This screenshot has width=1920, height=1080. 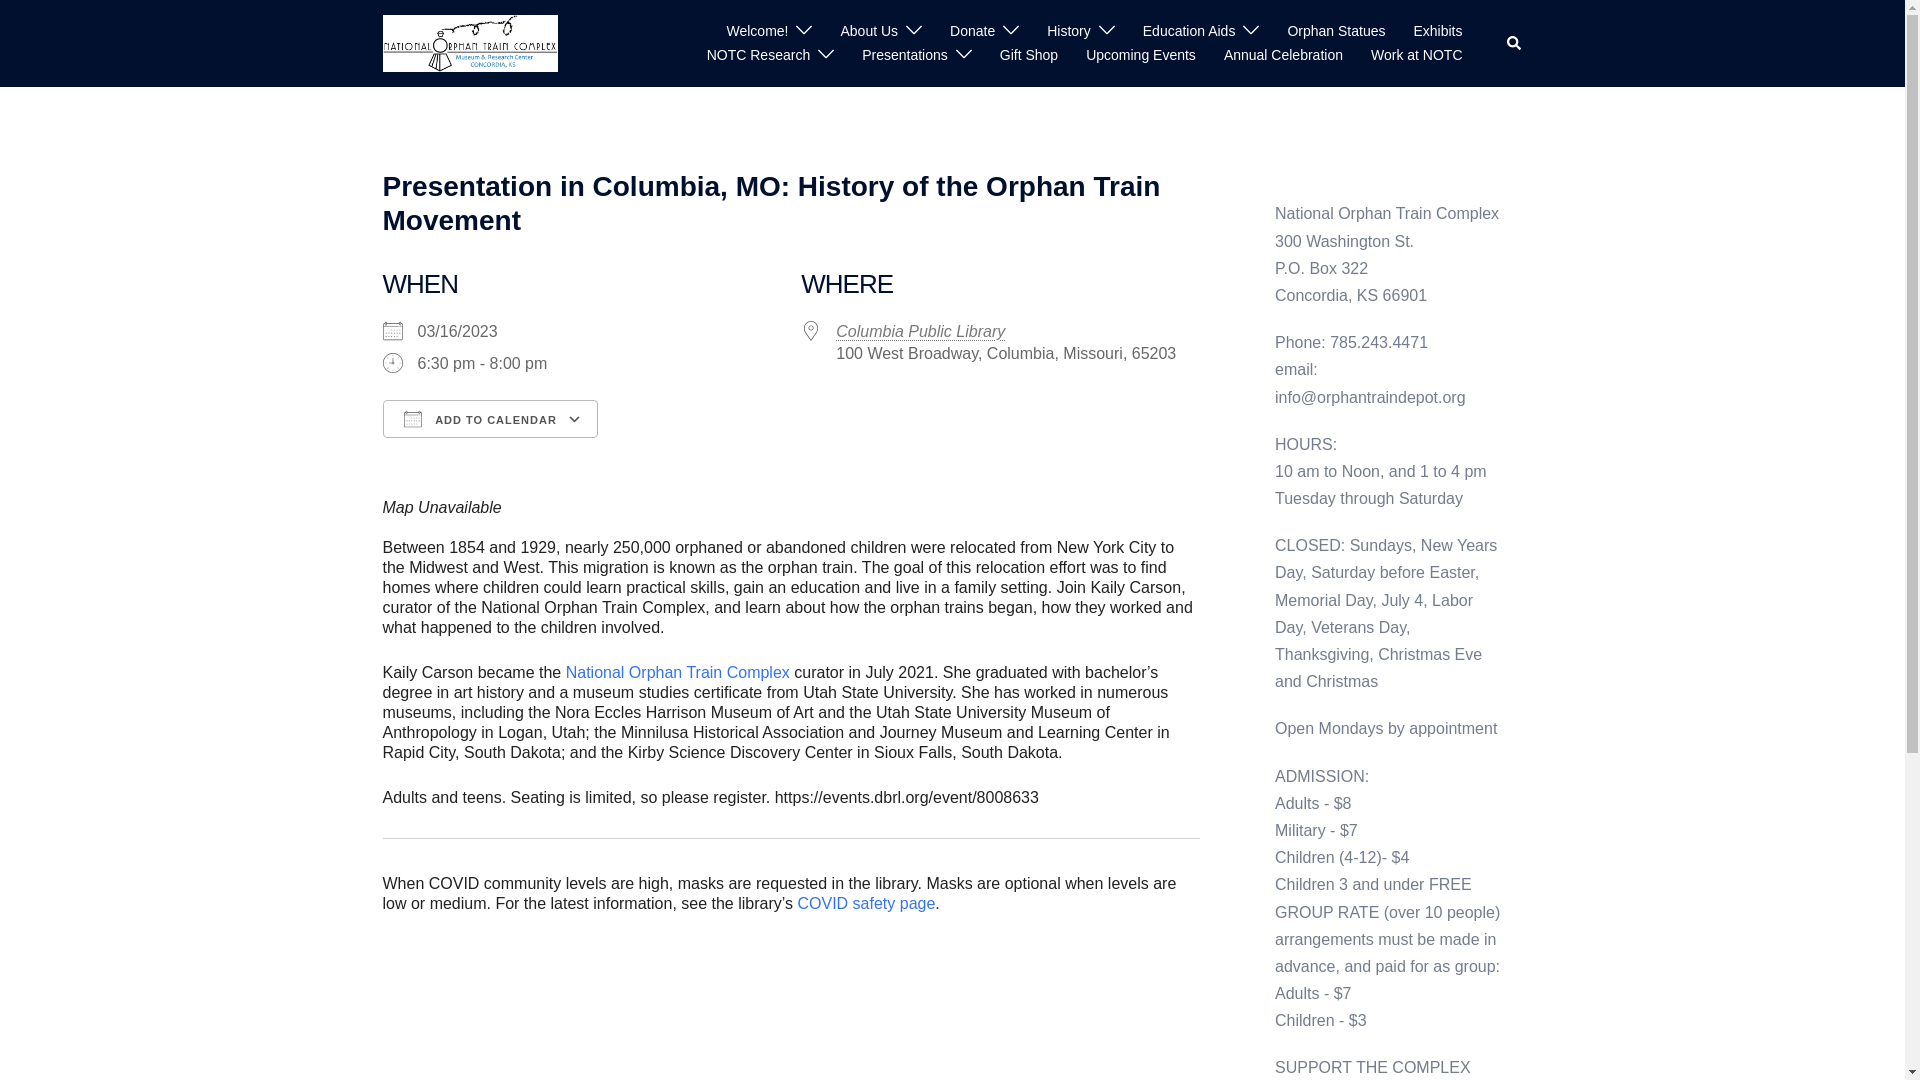 What do you see at coordinates (469, 42) in the screenshot?
I see `National Orphan Train Complex` at bounding box center [469, 42].